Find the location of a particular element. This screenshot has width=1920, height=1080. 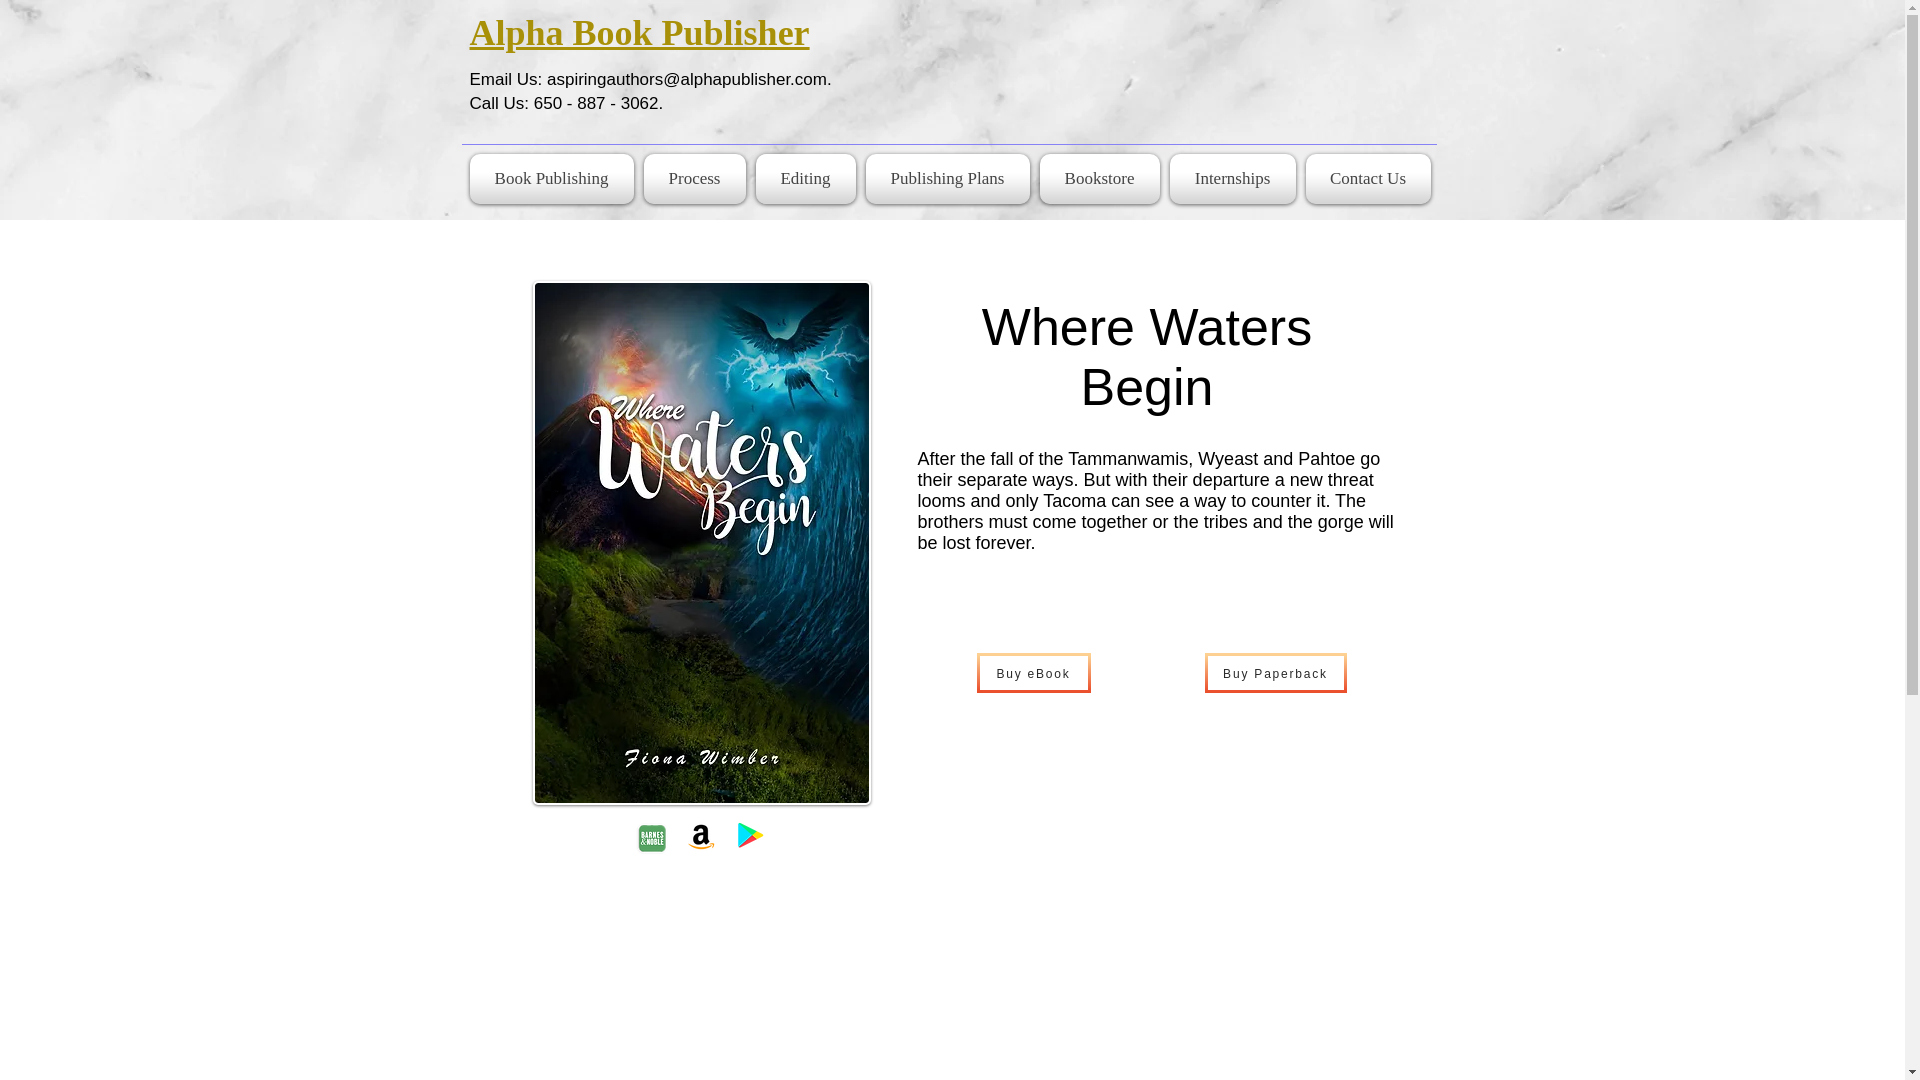

Publishing Plans is located at coordinates (947, 179).